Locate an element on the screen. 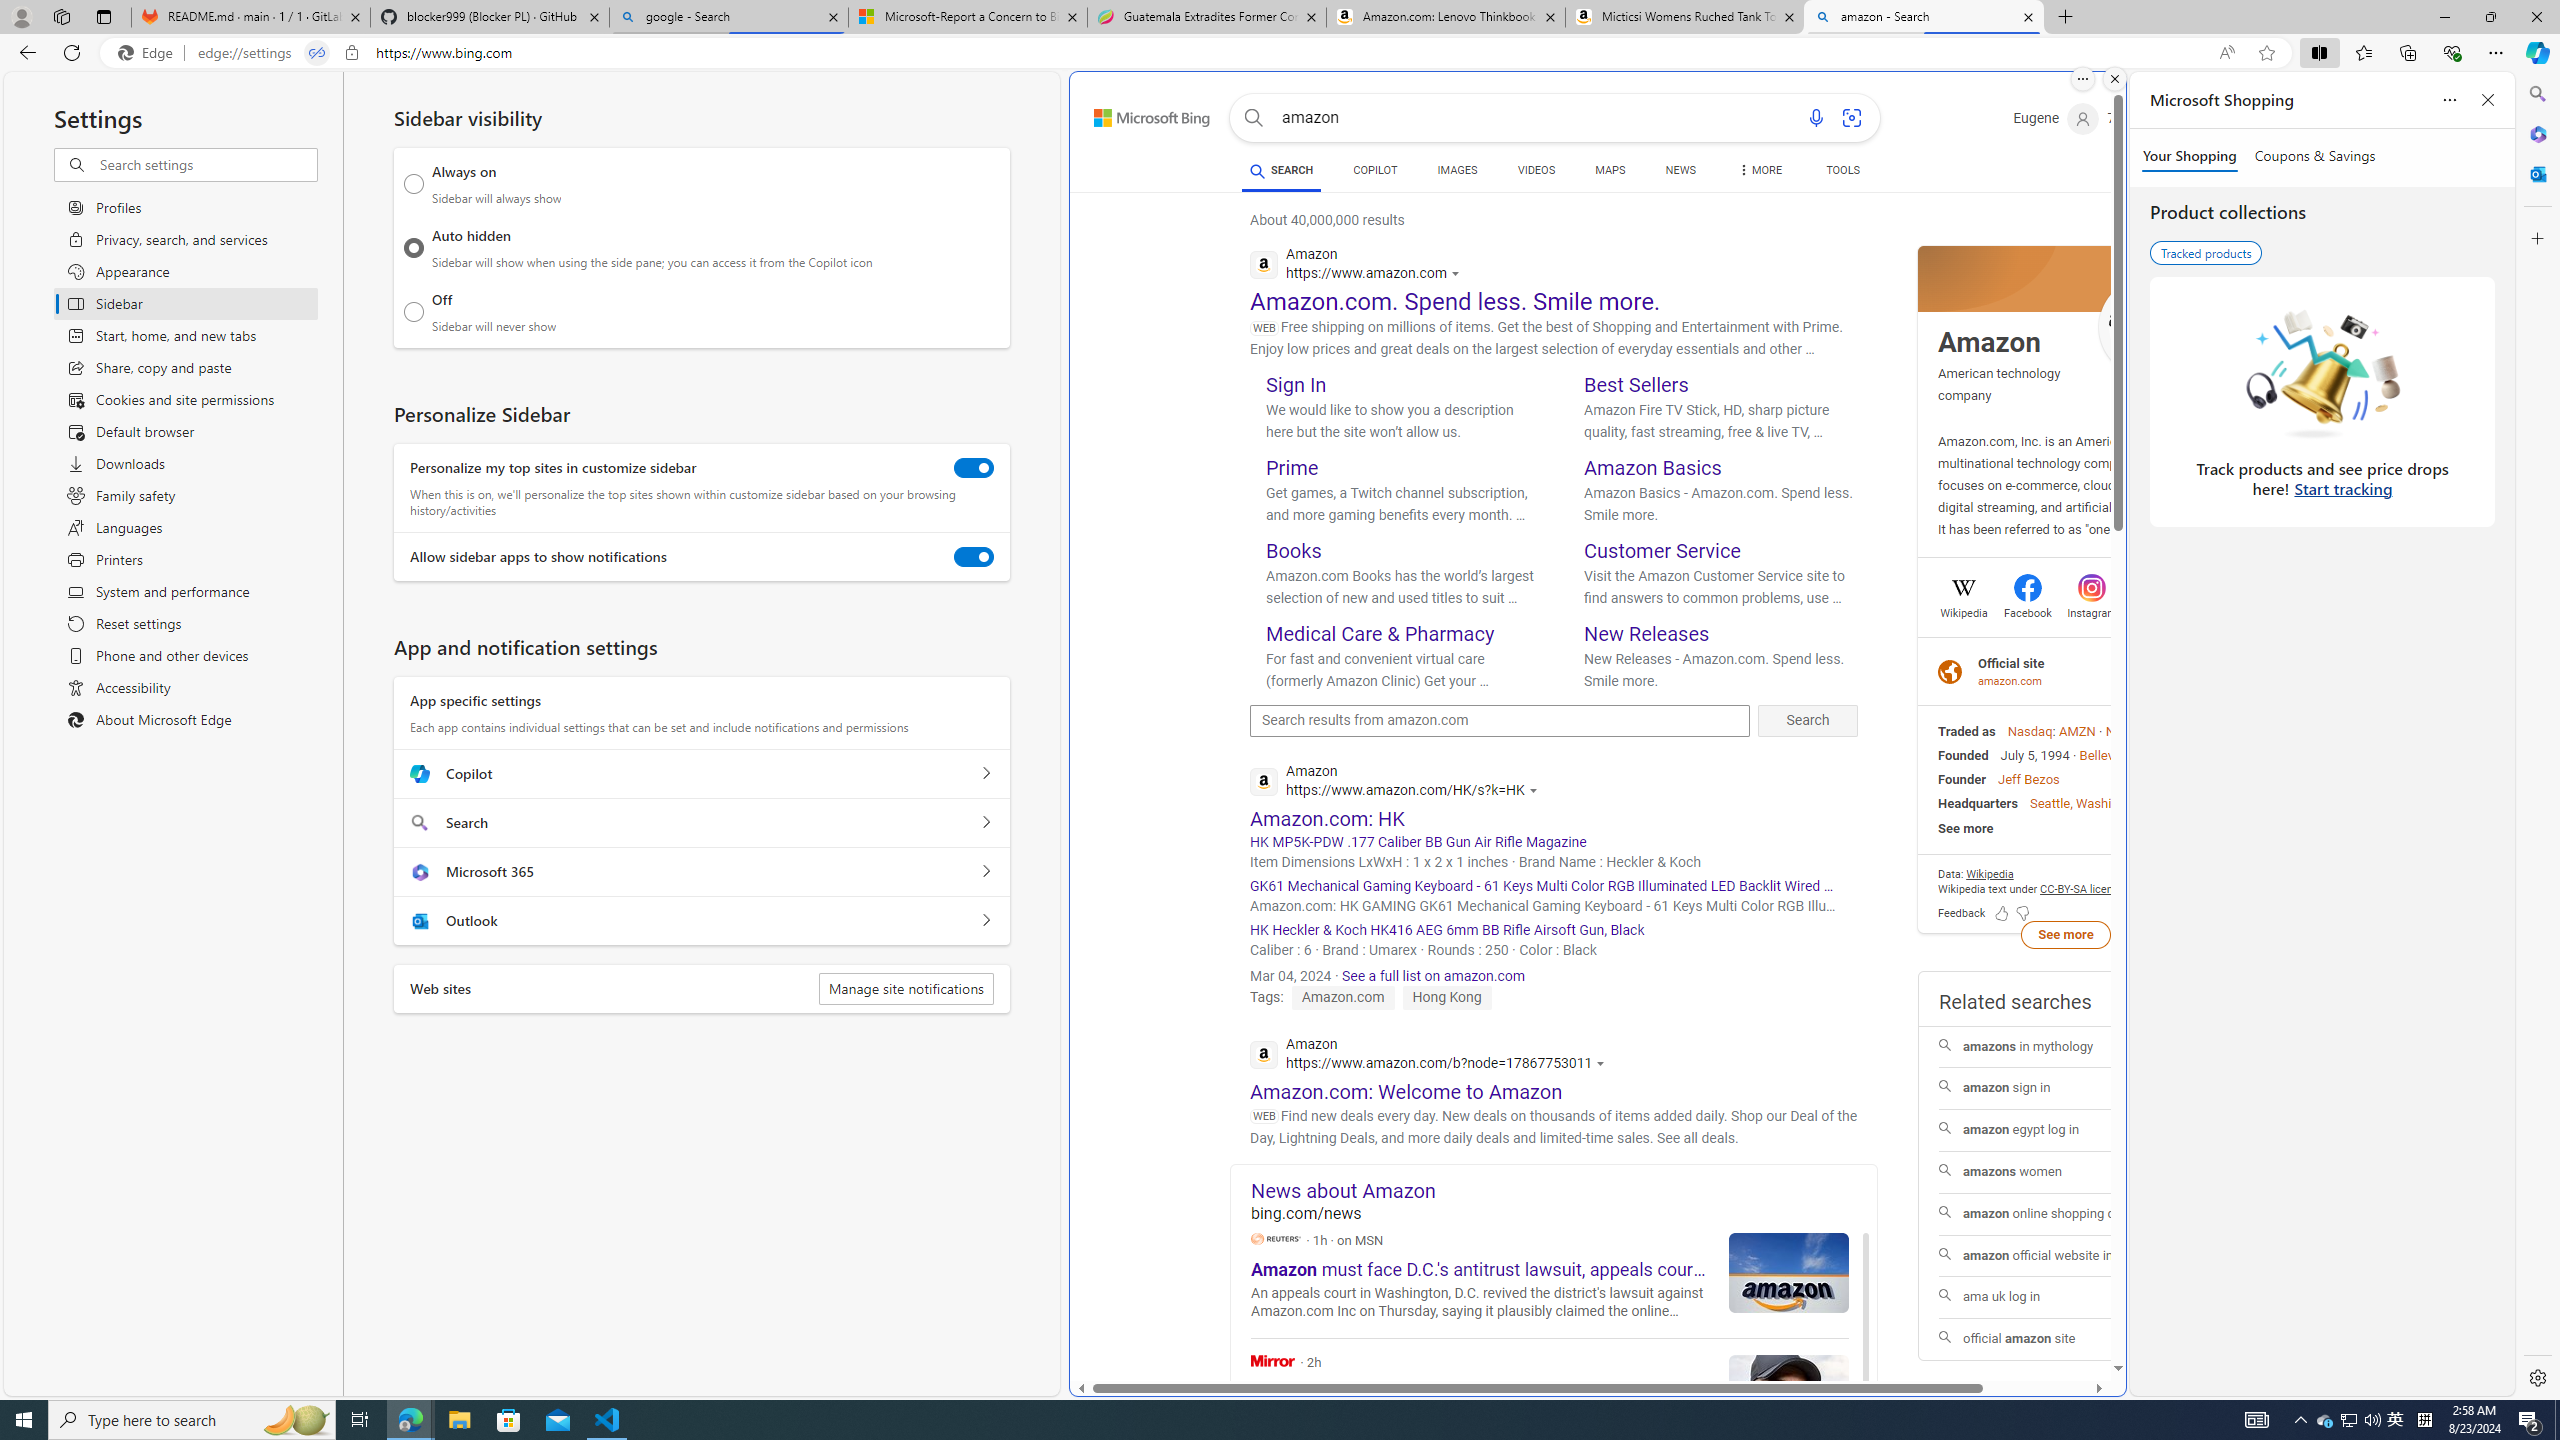 The image size is (2560, 1440). amazon egypt log in is located at coordinates (2066, 1130).